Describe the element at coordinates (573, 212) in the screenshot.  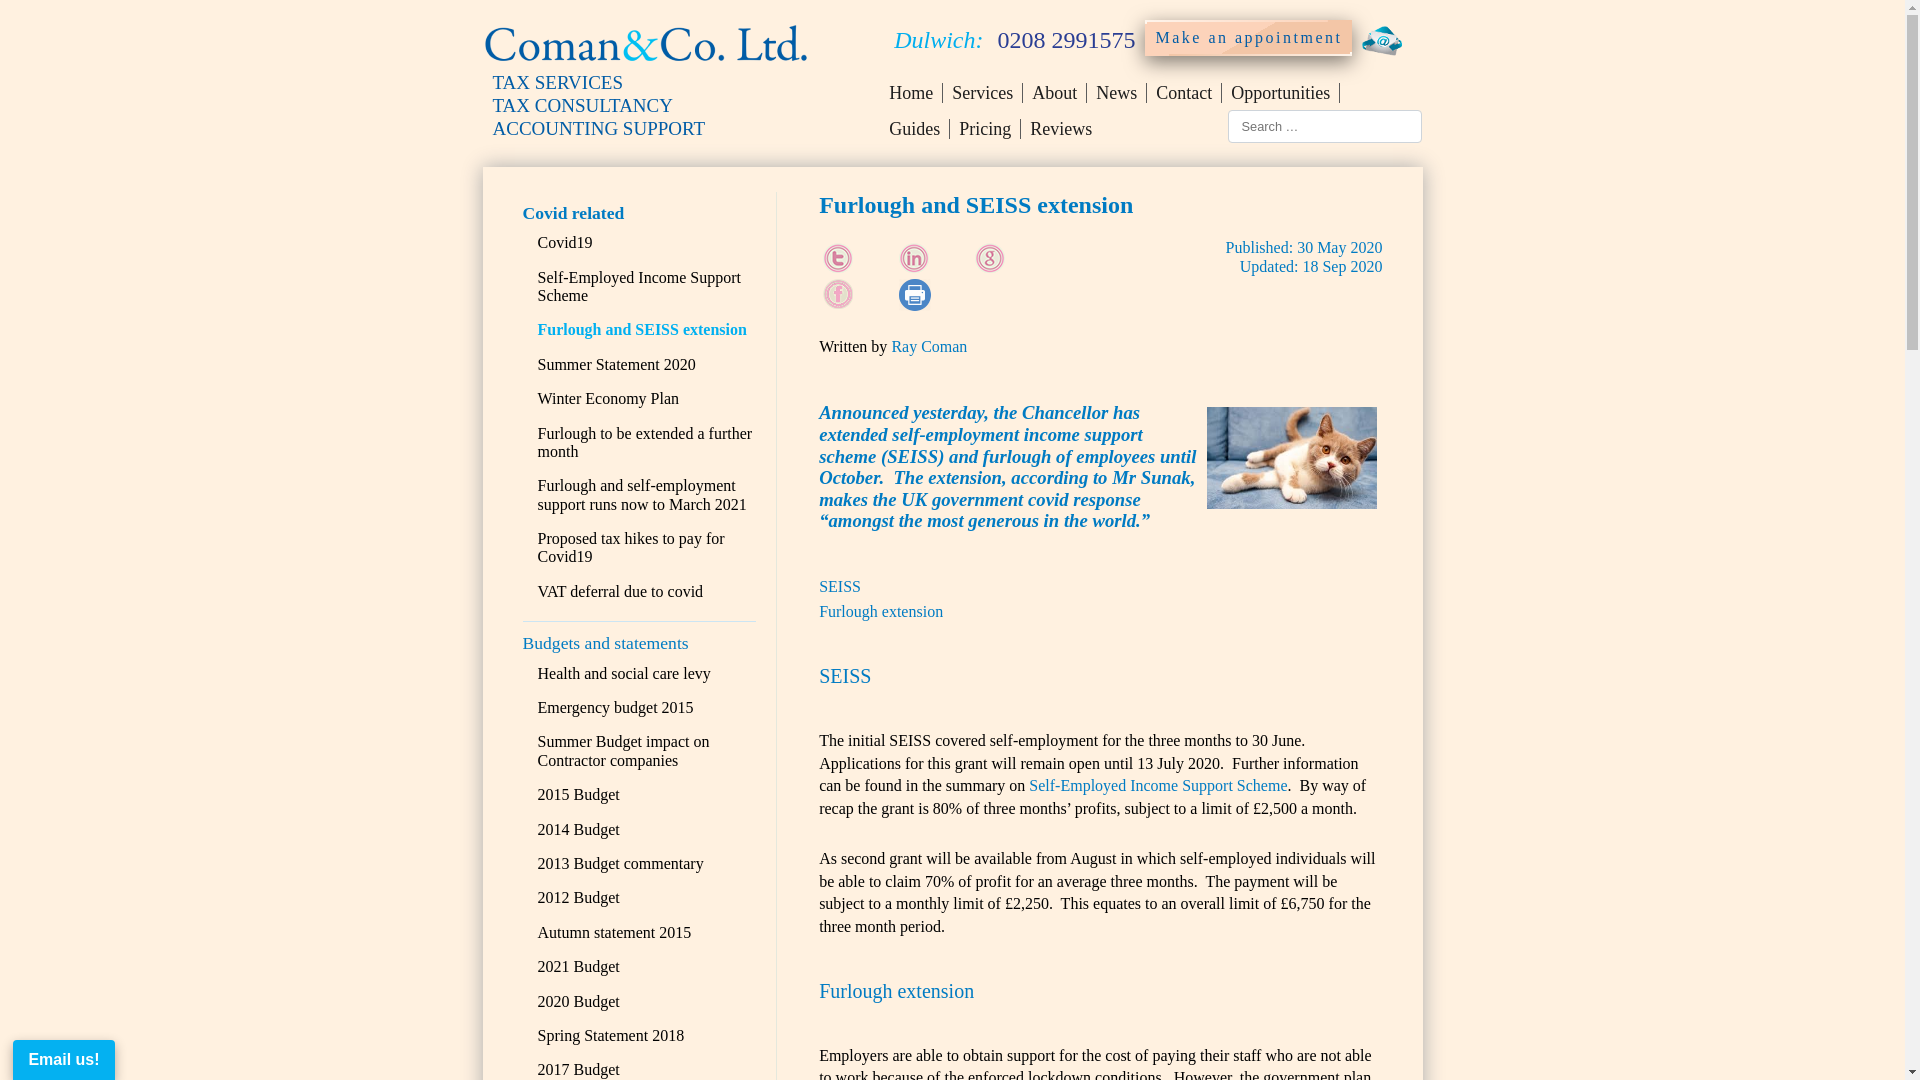
I see `Covid related` at that location.